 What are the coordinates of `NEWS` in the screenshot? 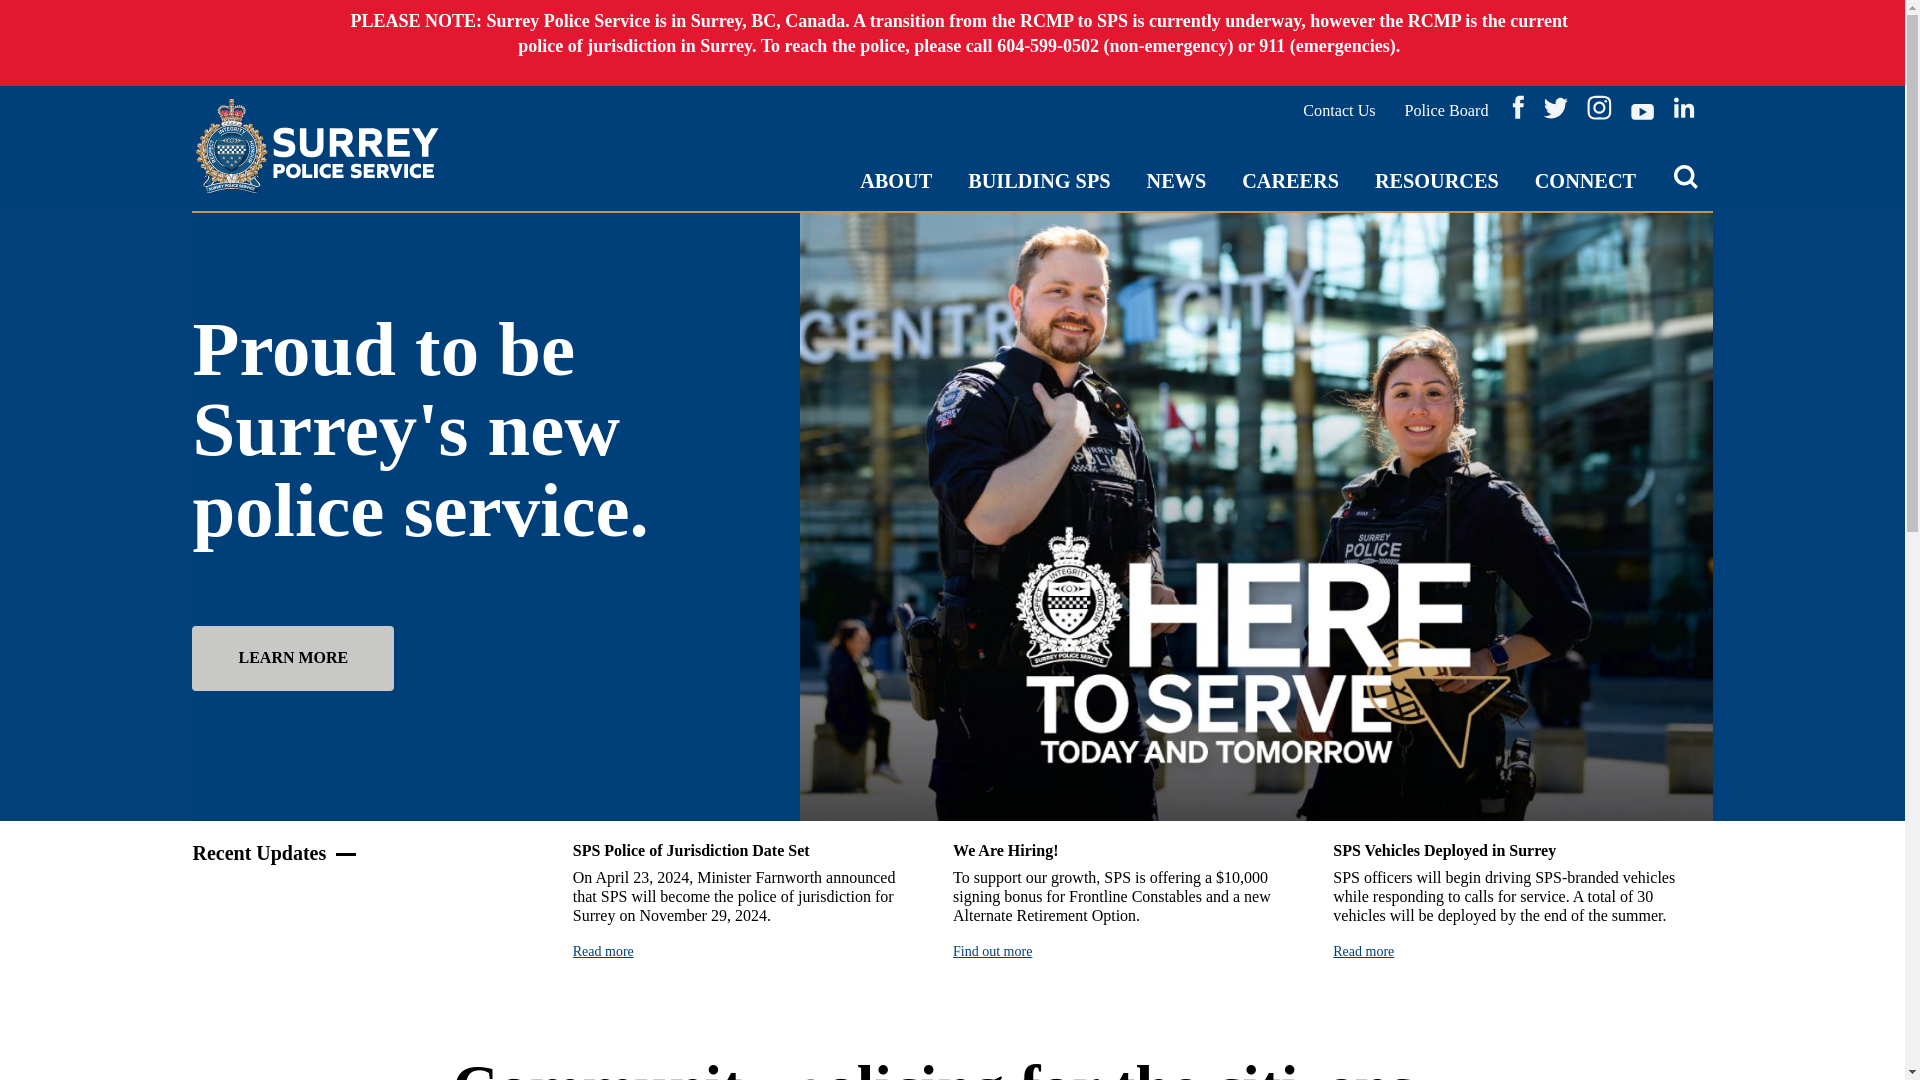 It's located at (1176, 182).